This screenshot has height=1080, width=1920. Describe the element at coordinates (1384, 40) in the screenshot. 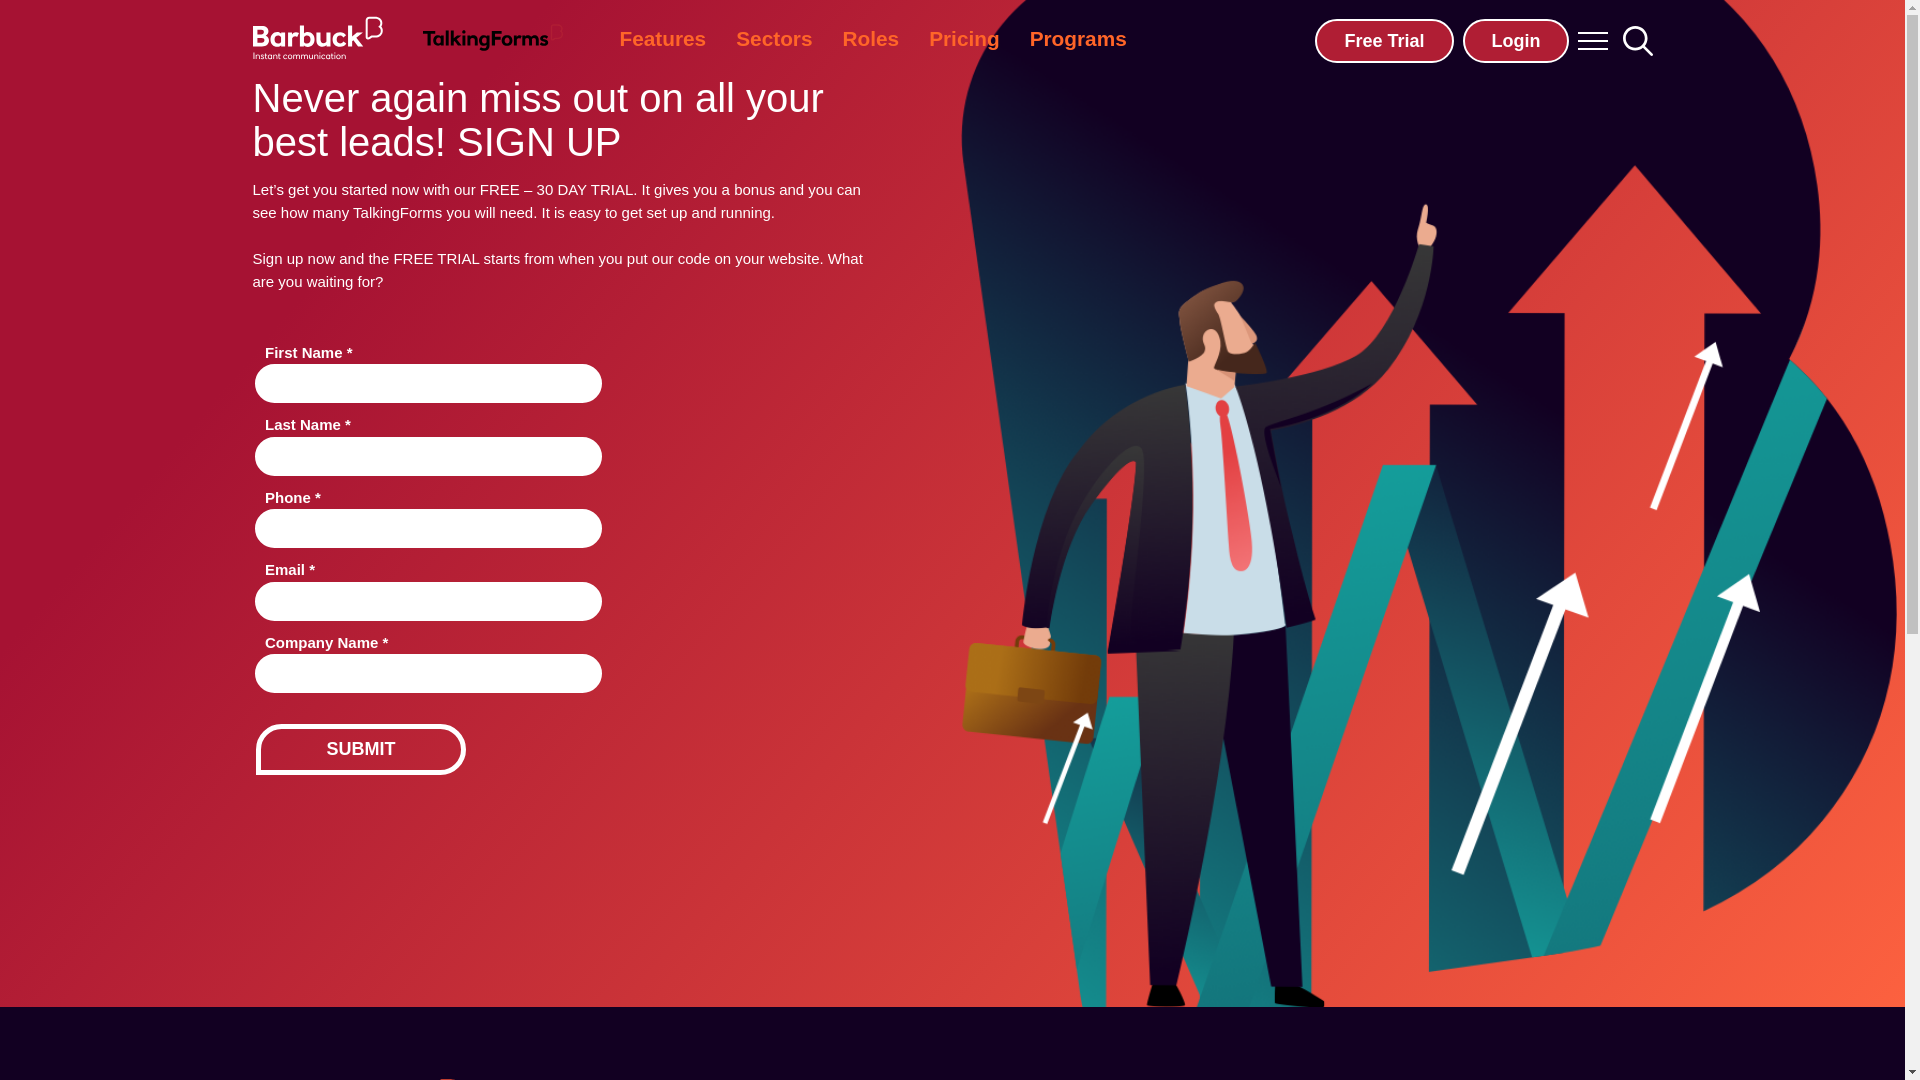

I see `Free Trial` at that location.